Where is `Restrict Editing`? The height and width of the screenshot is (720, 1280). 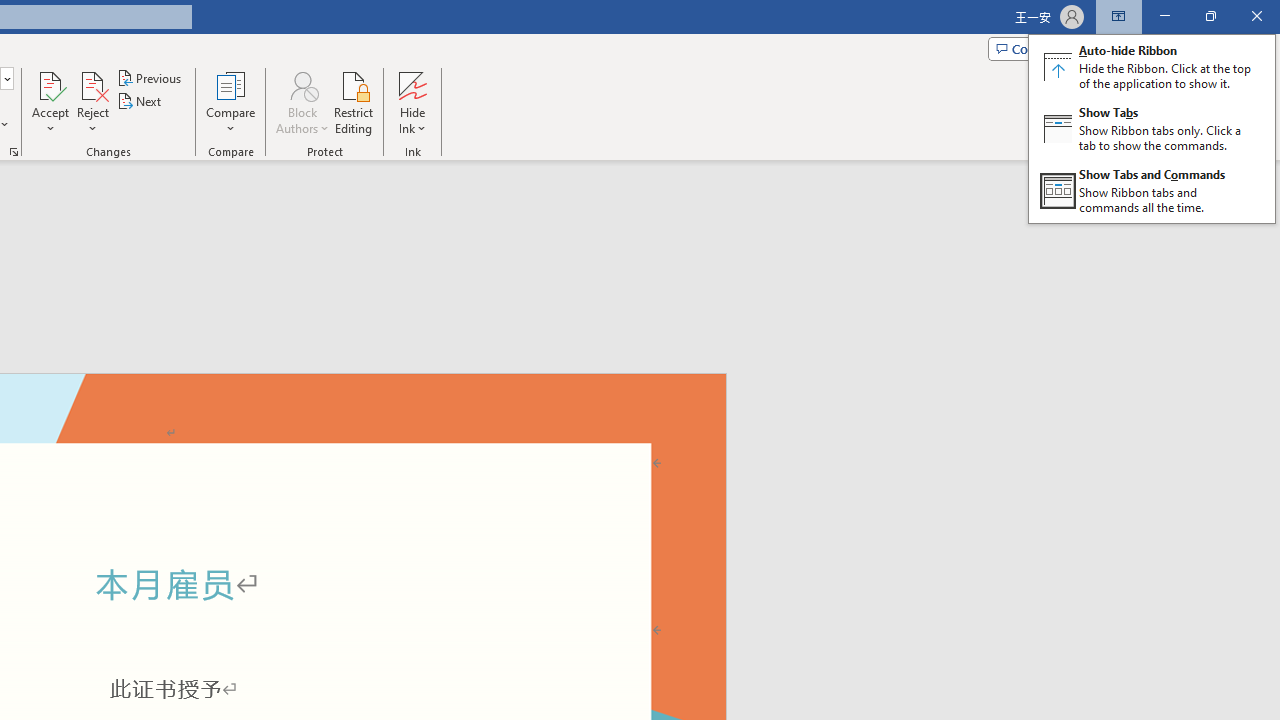 Restrict Editing is located at coordinates (354, 102).